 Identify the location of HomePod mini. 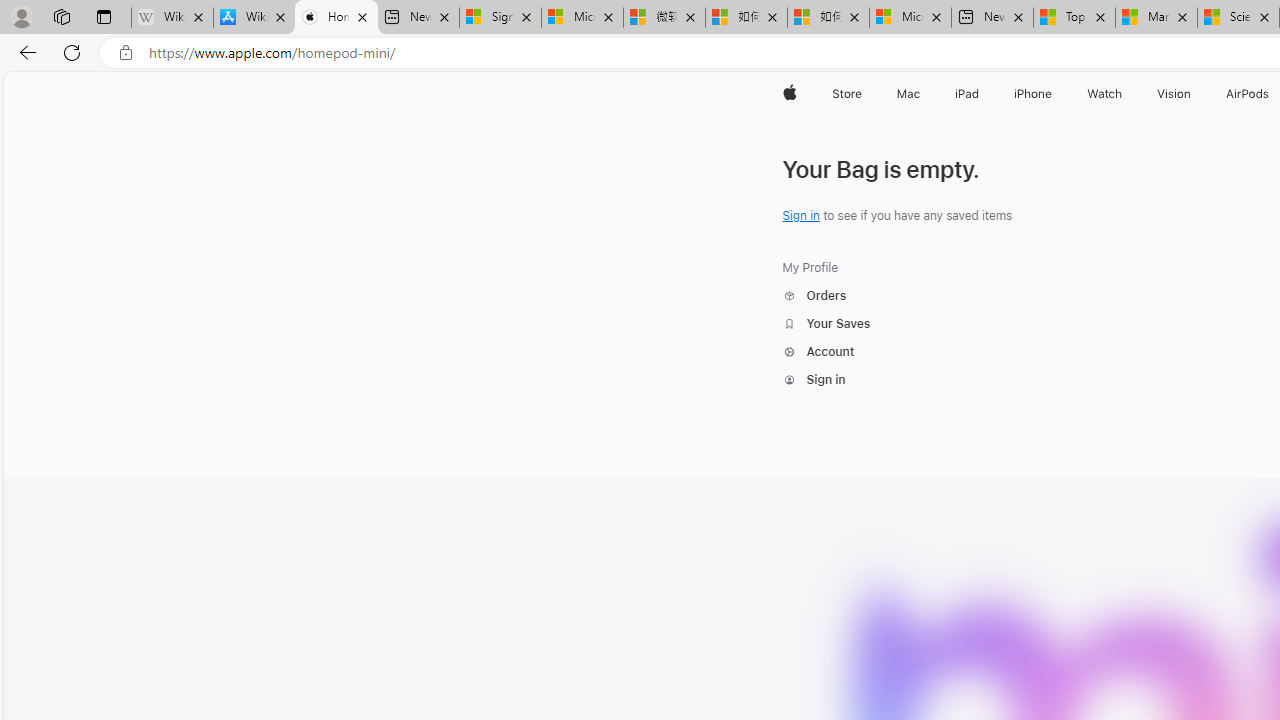
(852, 142).